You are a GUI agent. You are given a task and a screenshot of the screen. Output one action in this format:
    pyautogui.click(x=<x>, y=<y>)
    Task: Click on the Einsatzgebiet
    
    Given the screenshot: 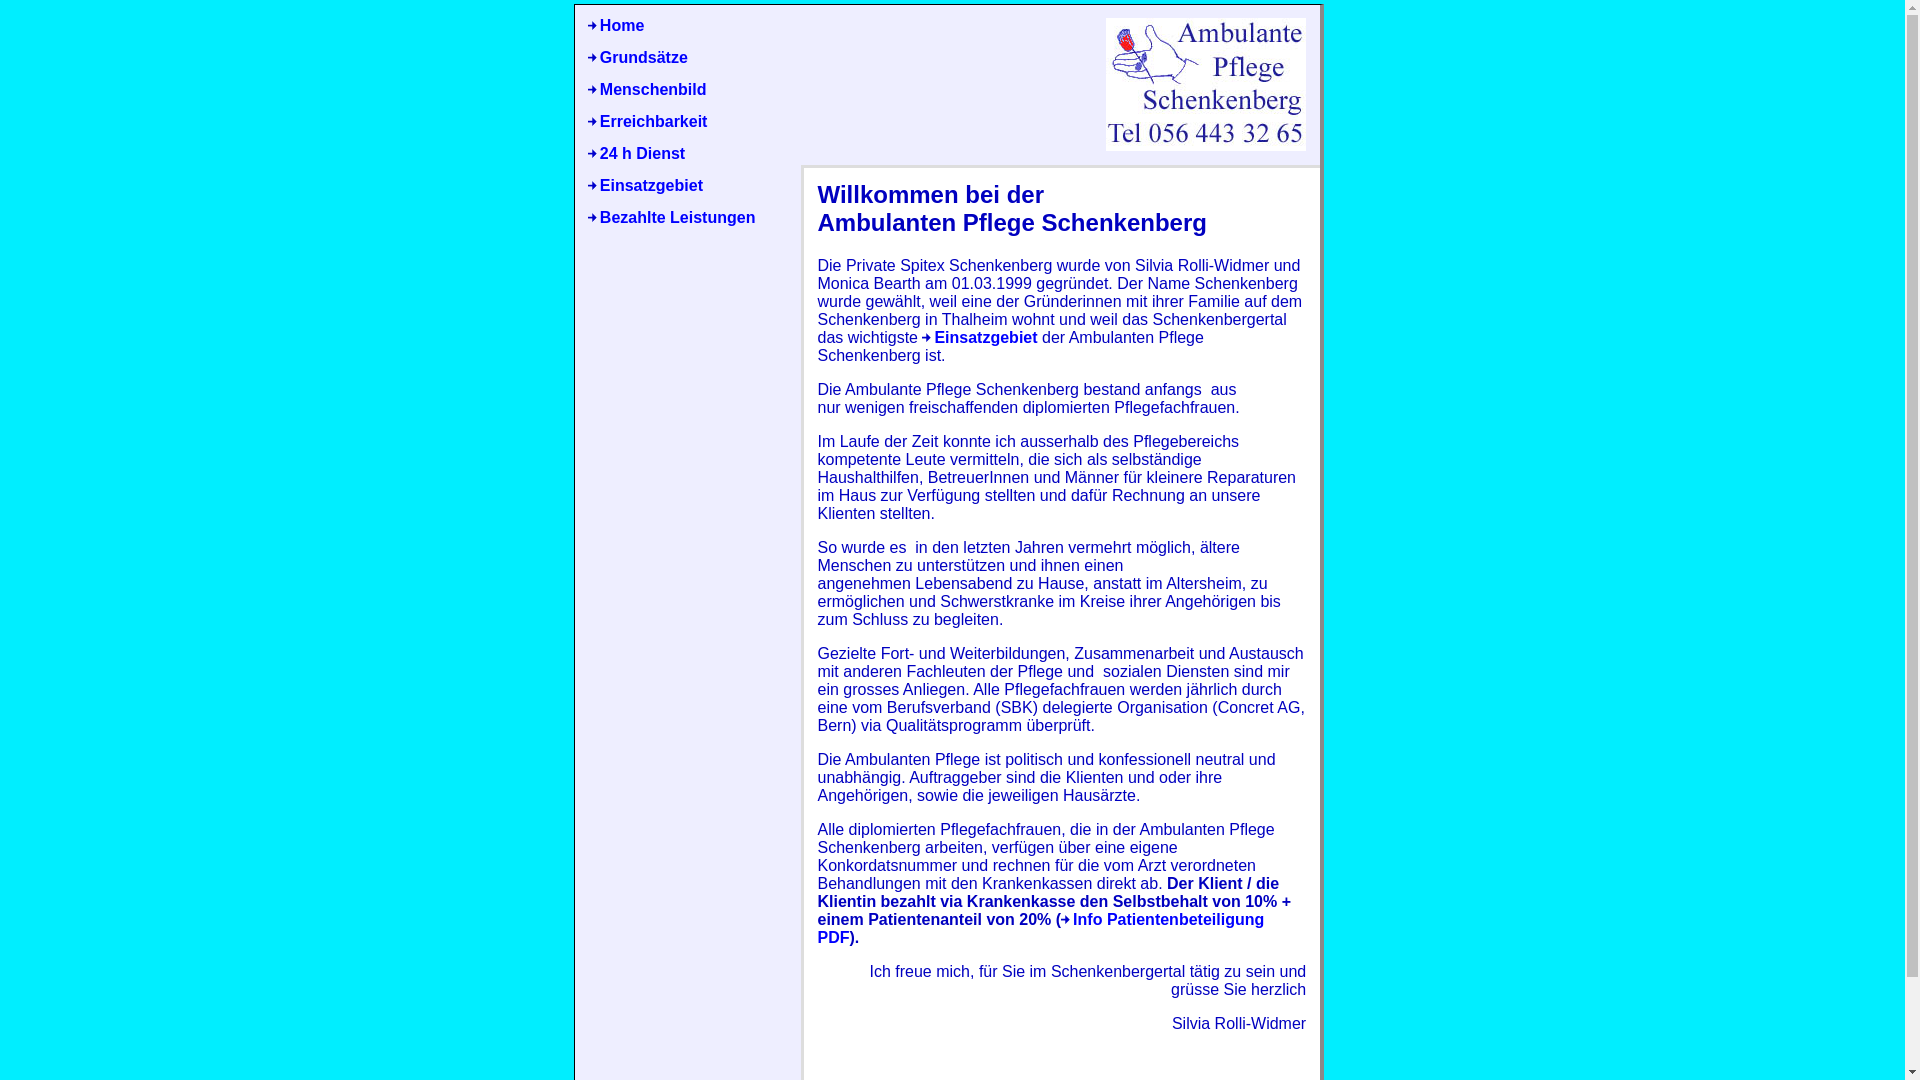 What is the action you would take?
    pyautogui.click(x=646, y=186)
    